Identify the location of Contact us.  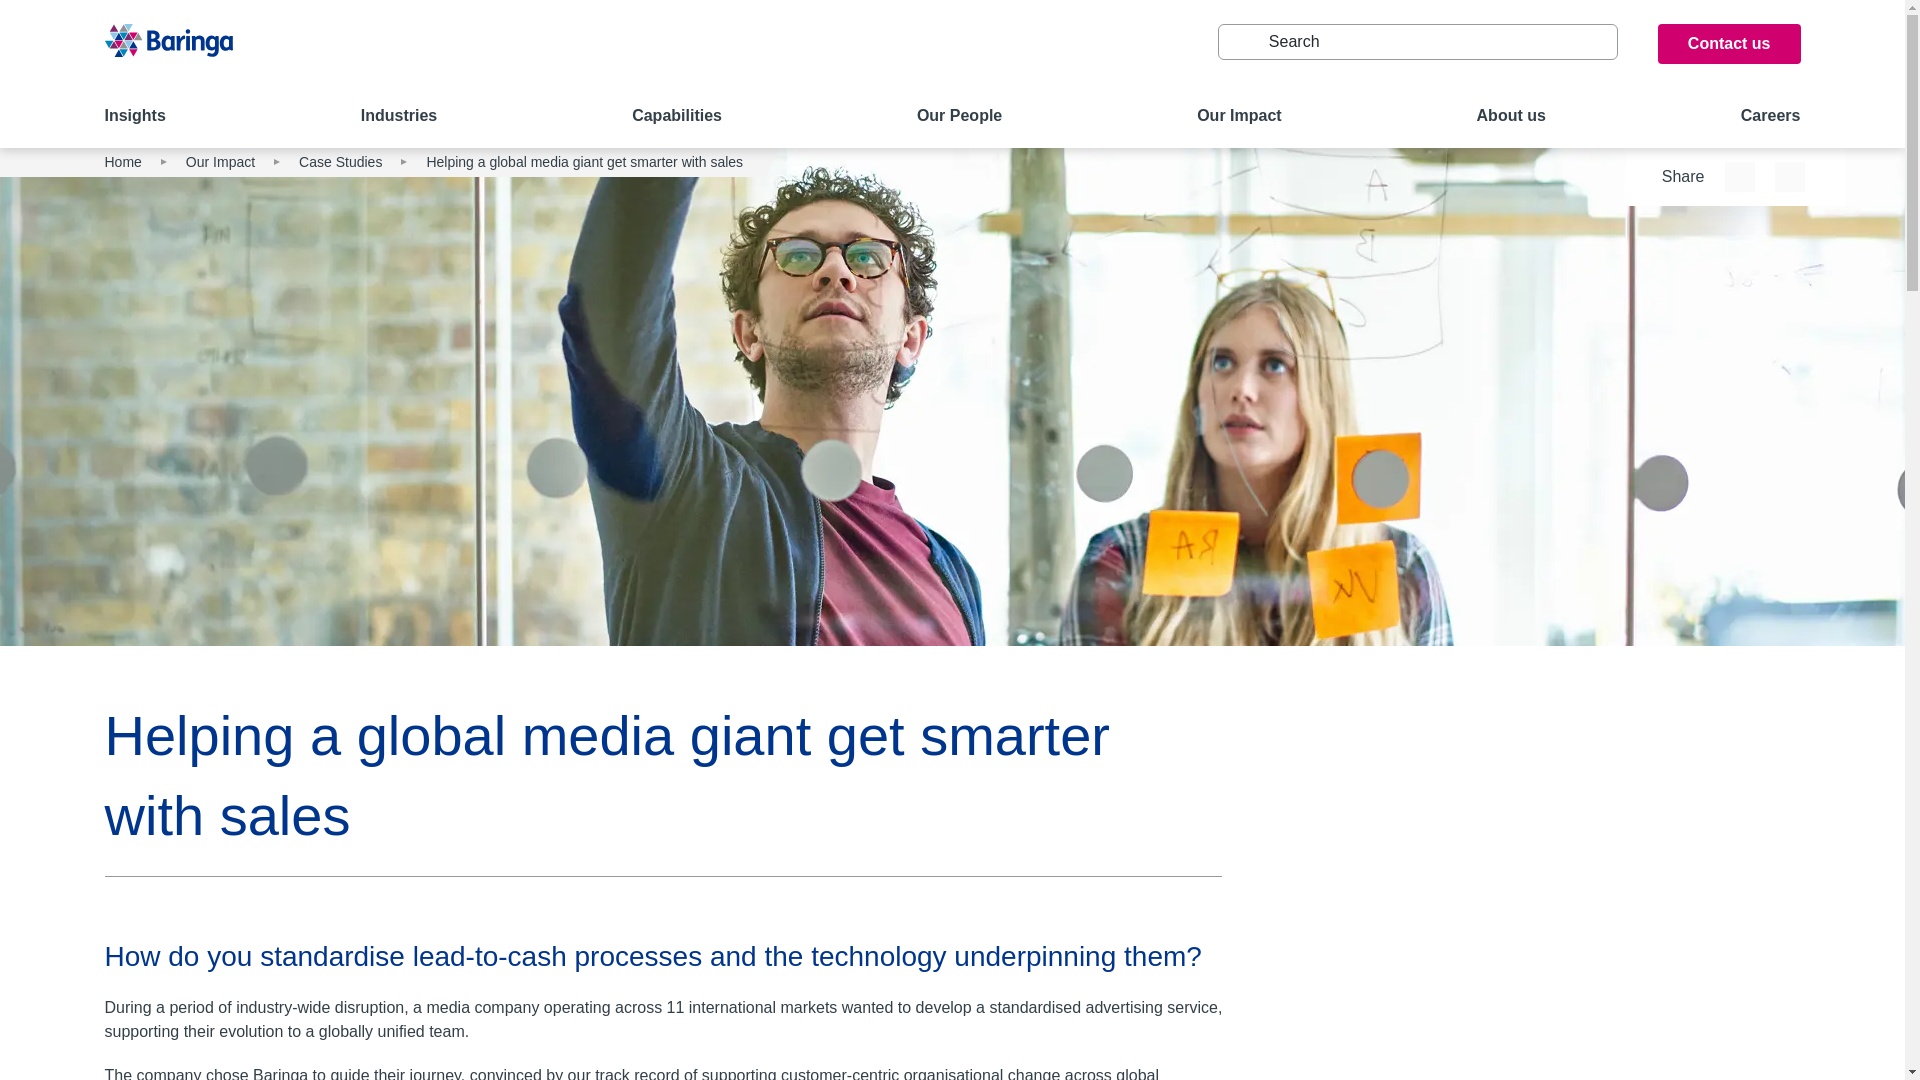
(1729, 43).